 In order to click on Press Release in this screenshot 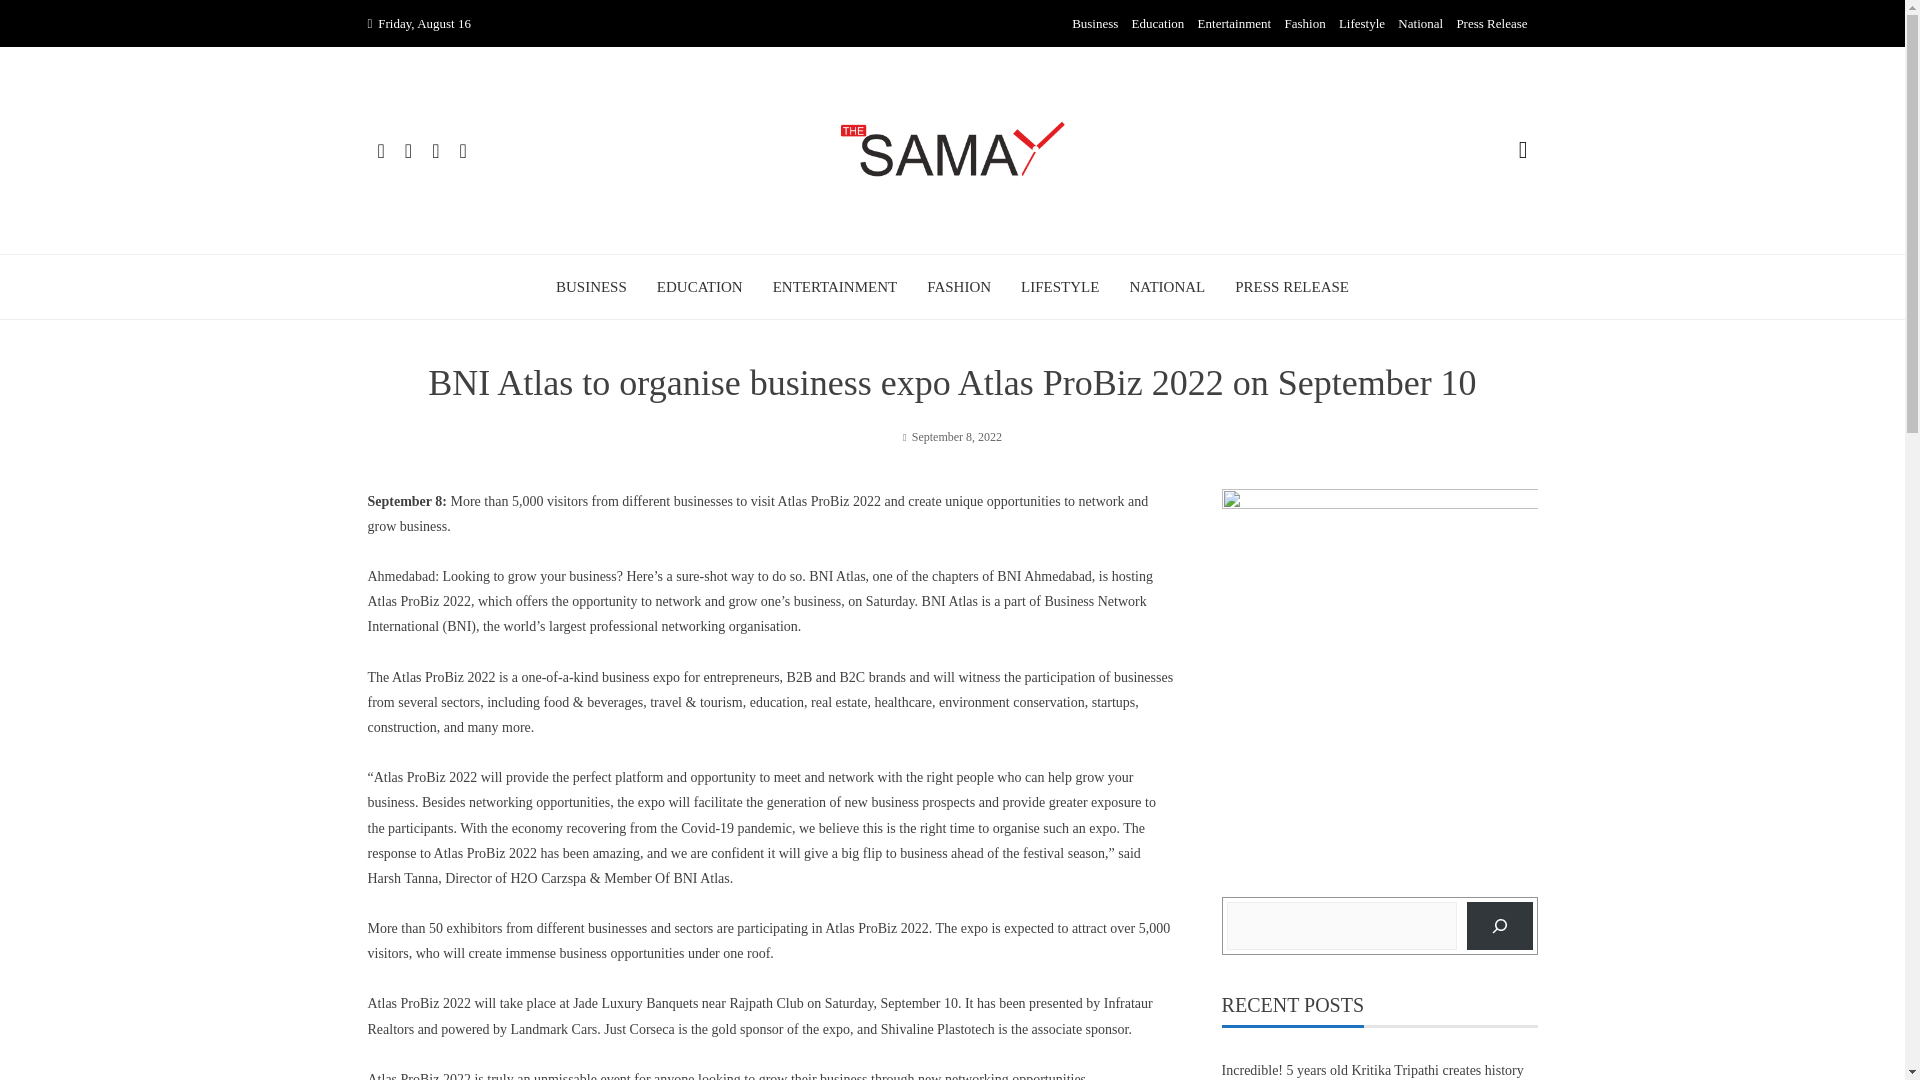, I will do `click(1490, 24)`.